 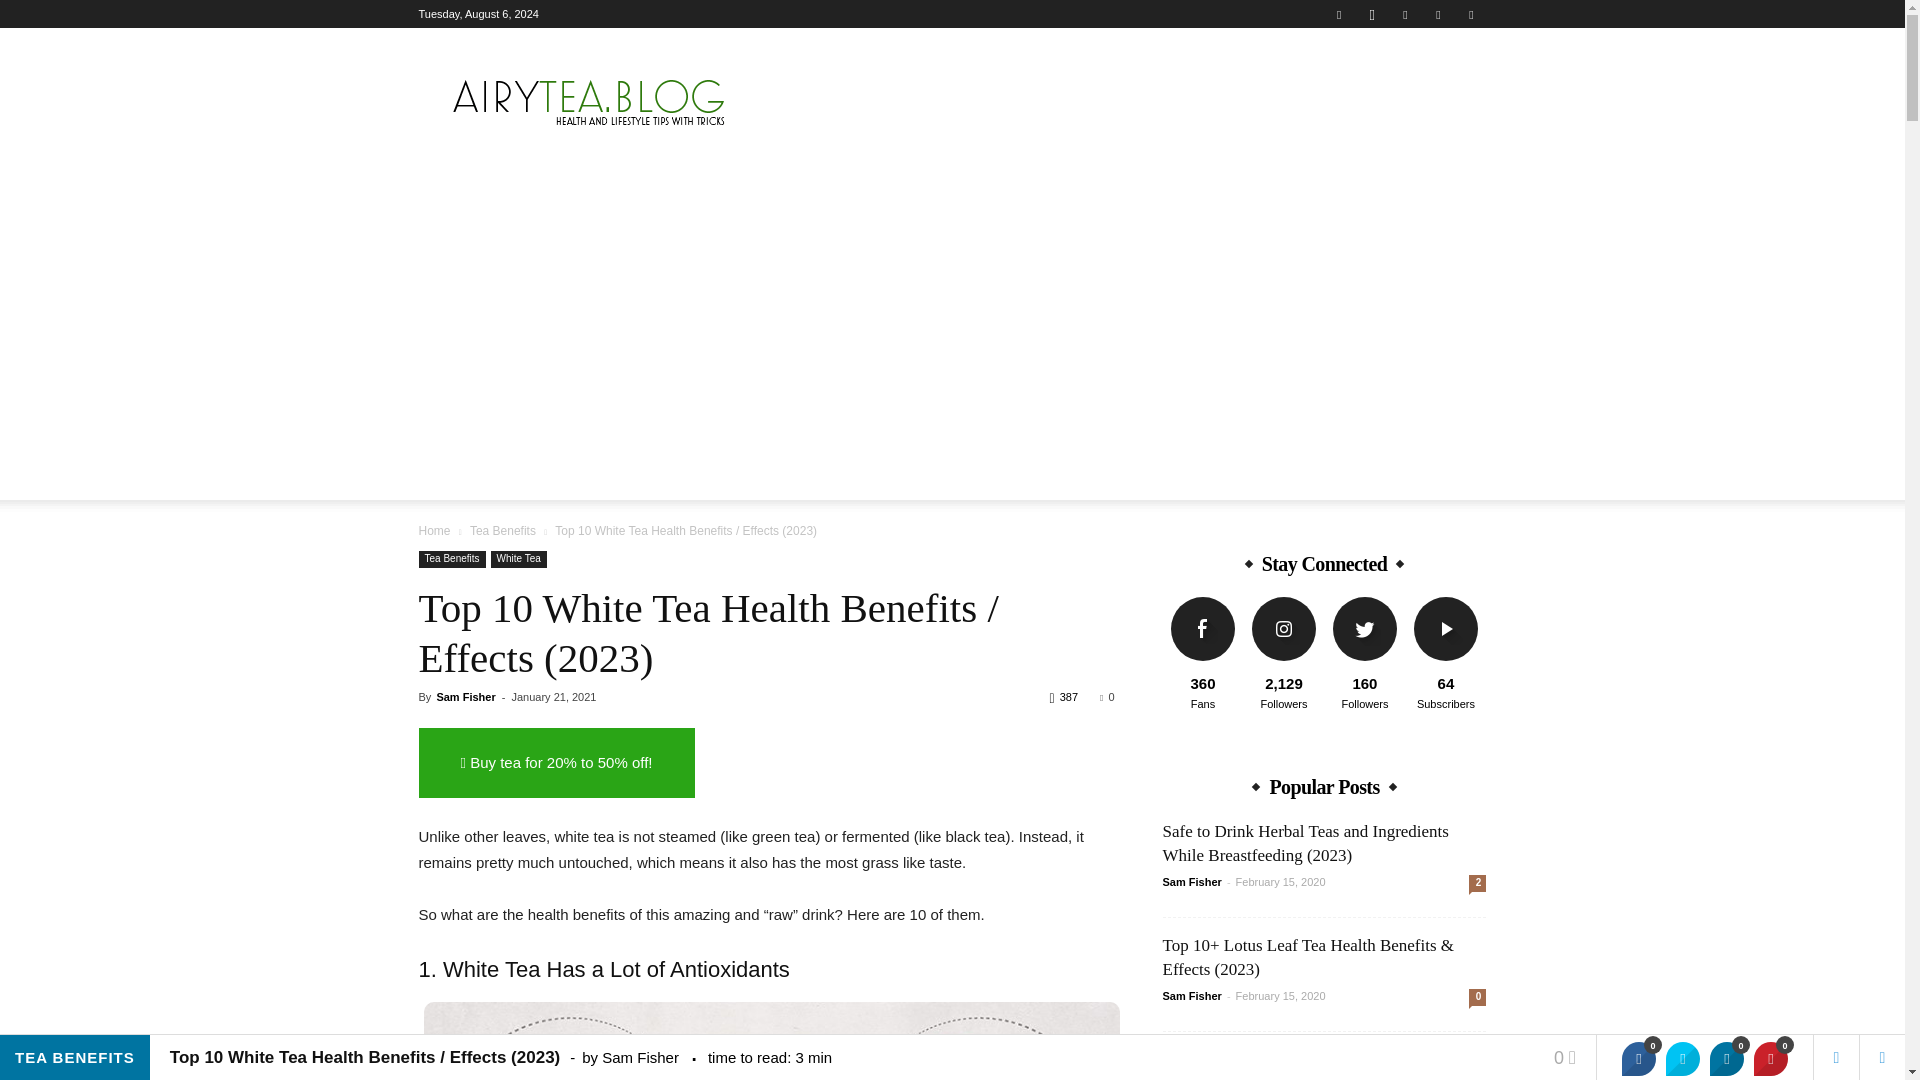 I want to click on WHITE TEA, so click(x=996, y=477).